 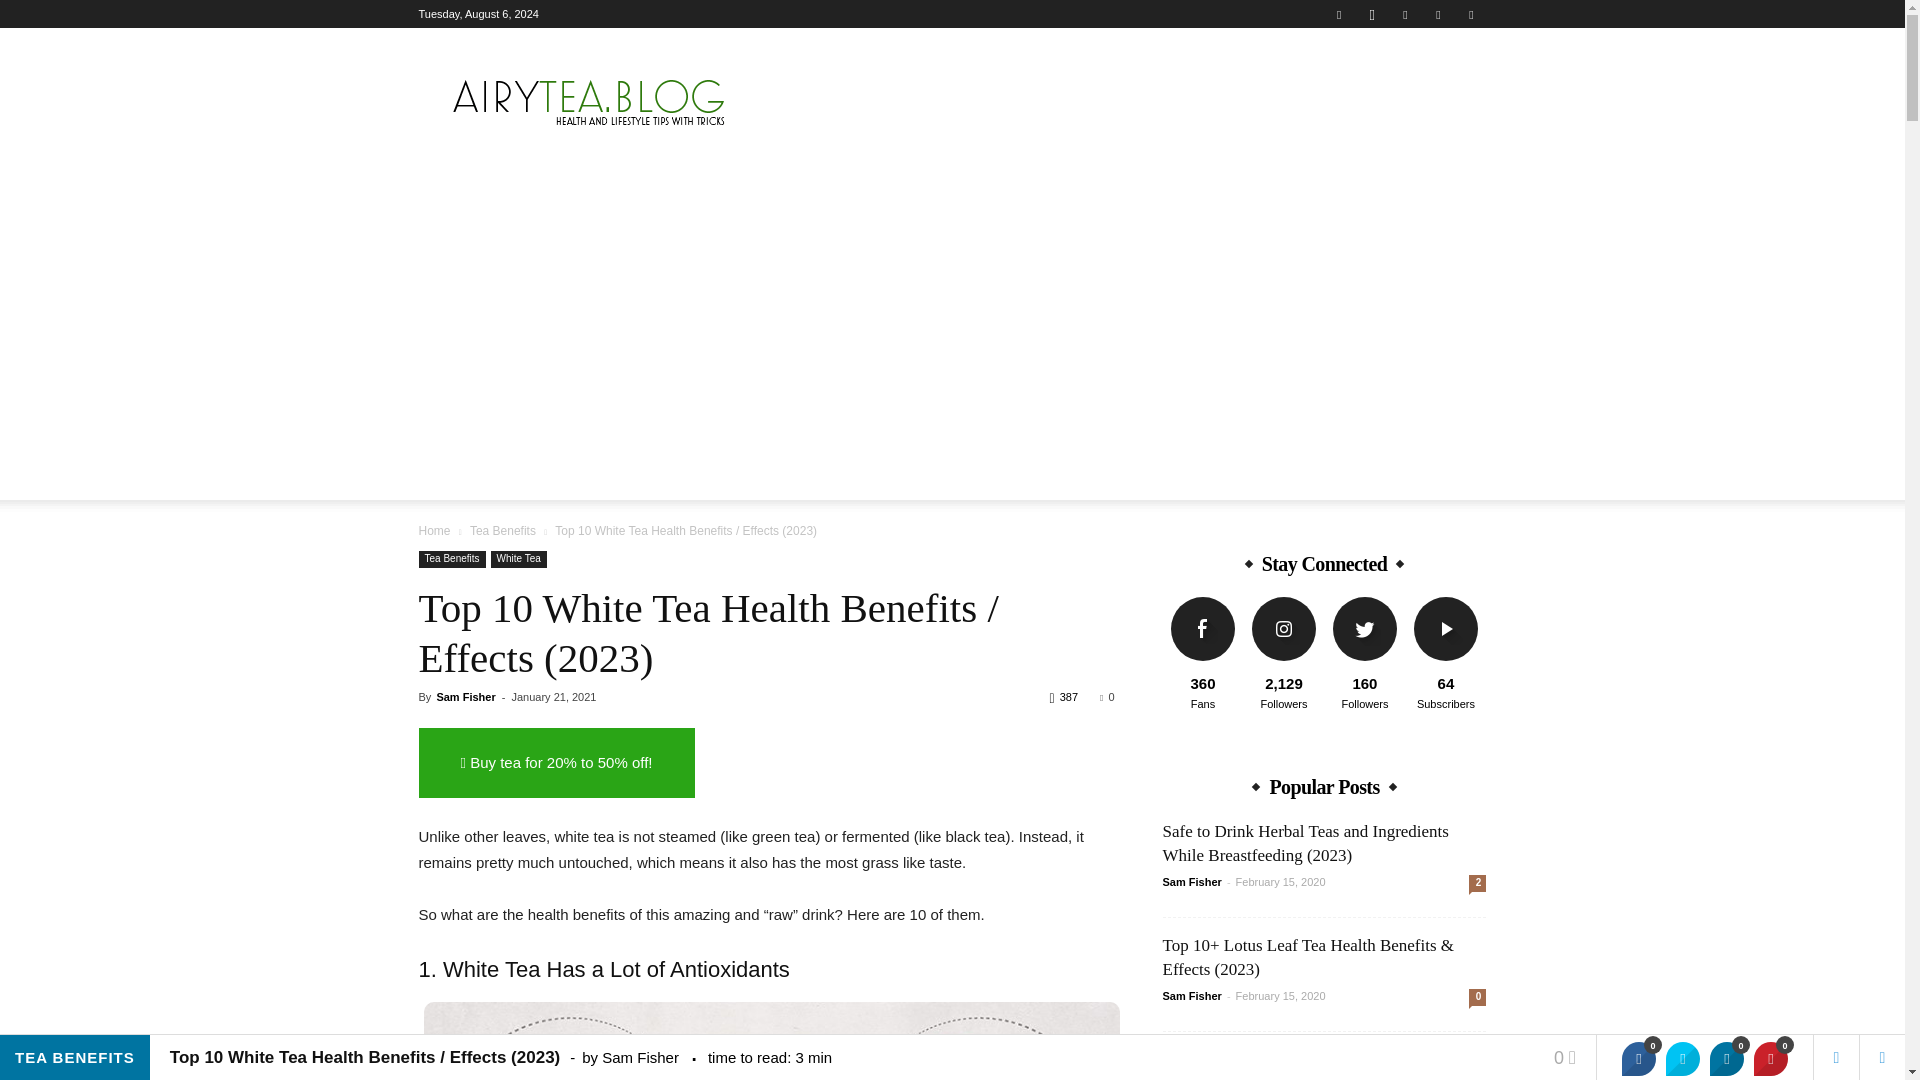 I want to click on WHITE TEA, so click(x=996, y=477).